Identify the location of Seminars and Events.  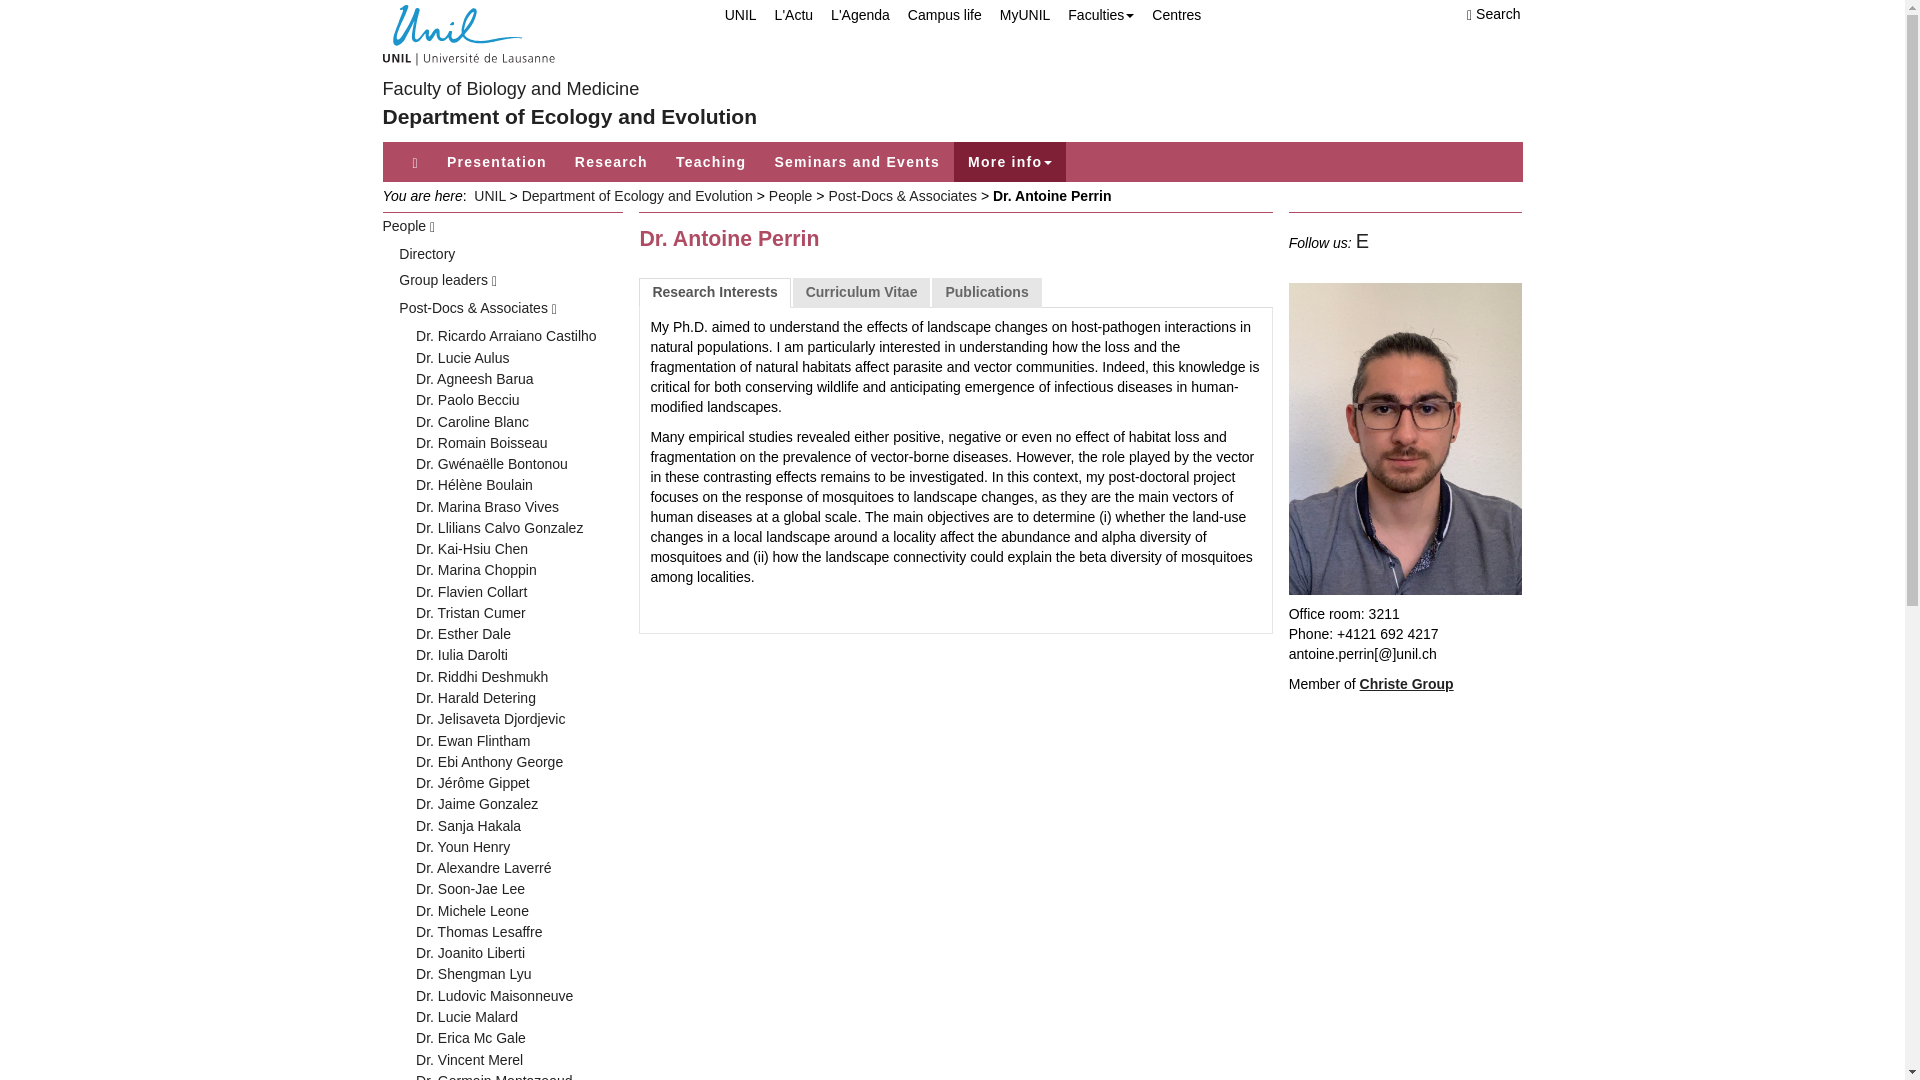
(857, 162).